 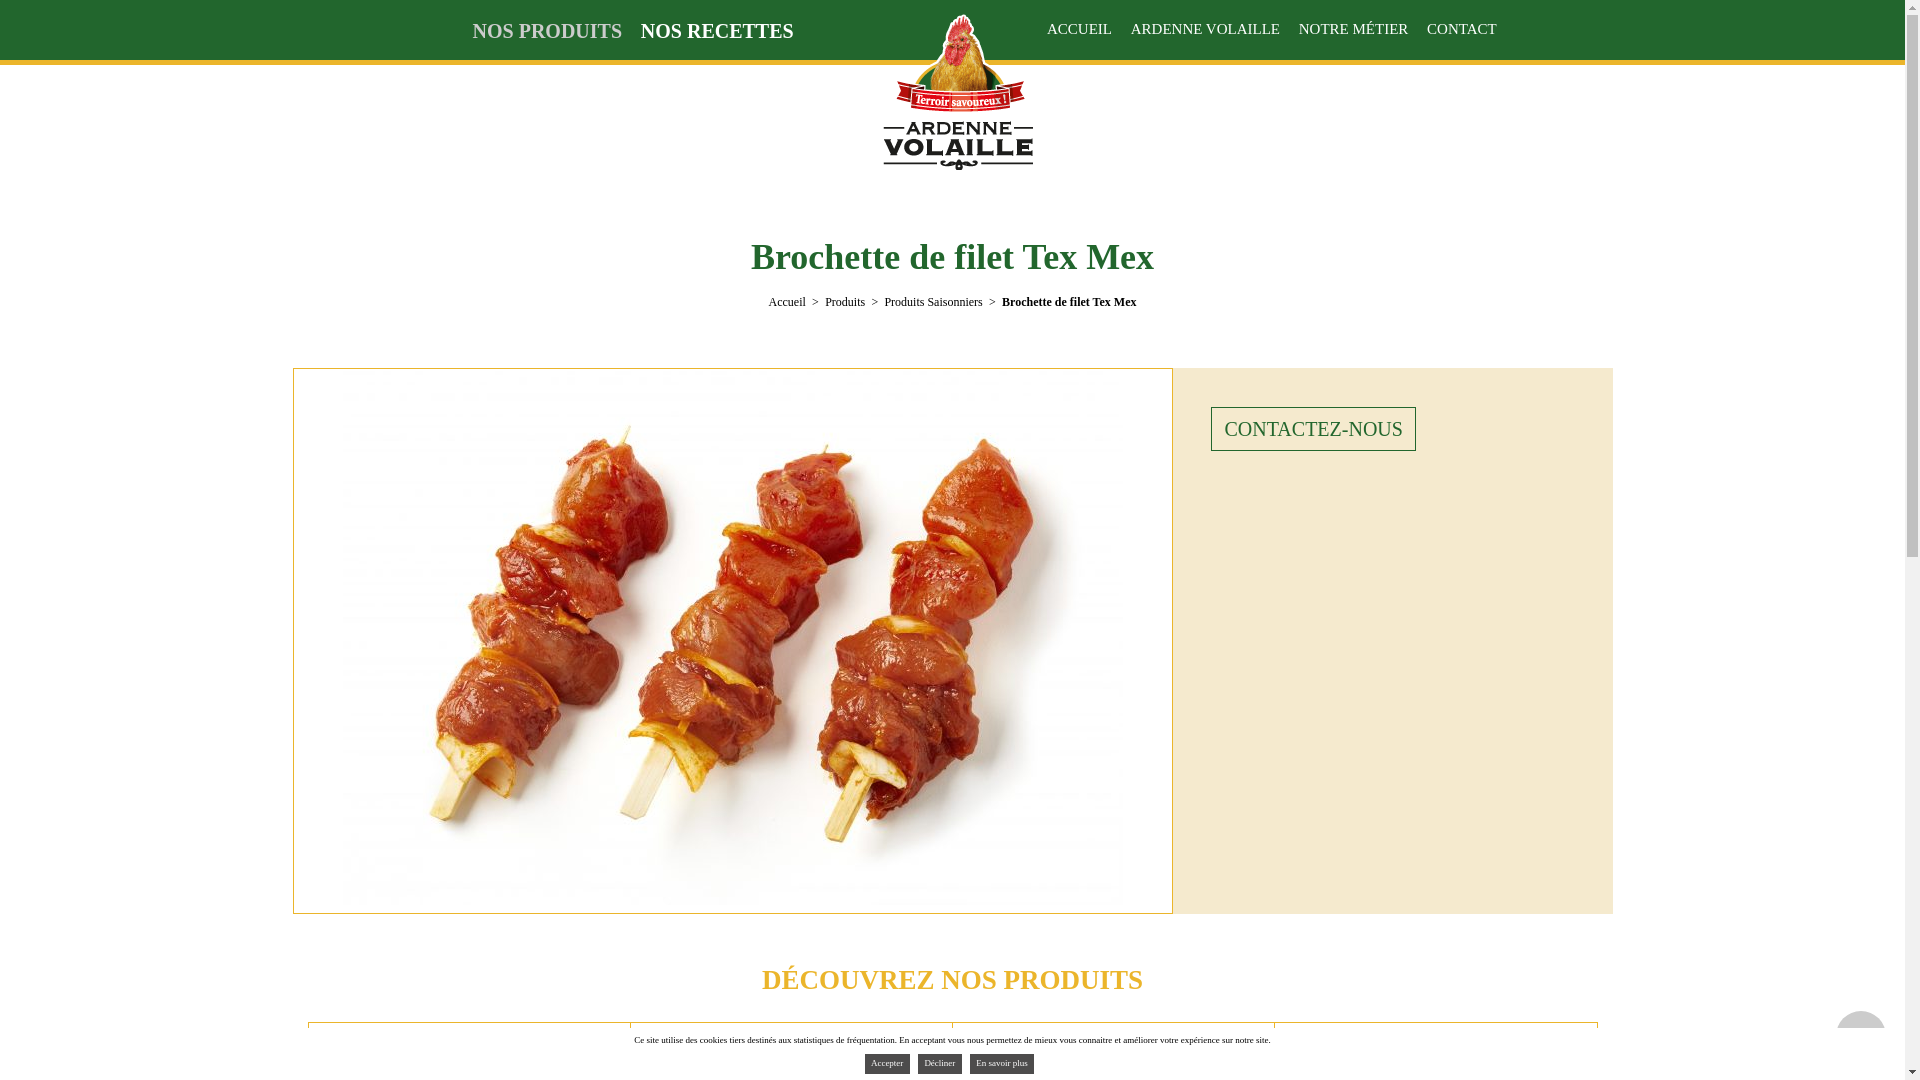 I want to click on CONTACTEZ-NOUS, so click(x=1314, y=428).